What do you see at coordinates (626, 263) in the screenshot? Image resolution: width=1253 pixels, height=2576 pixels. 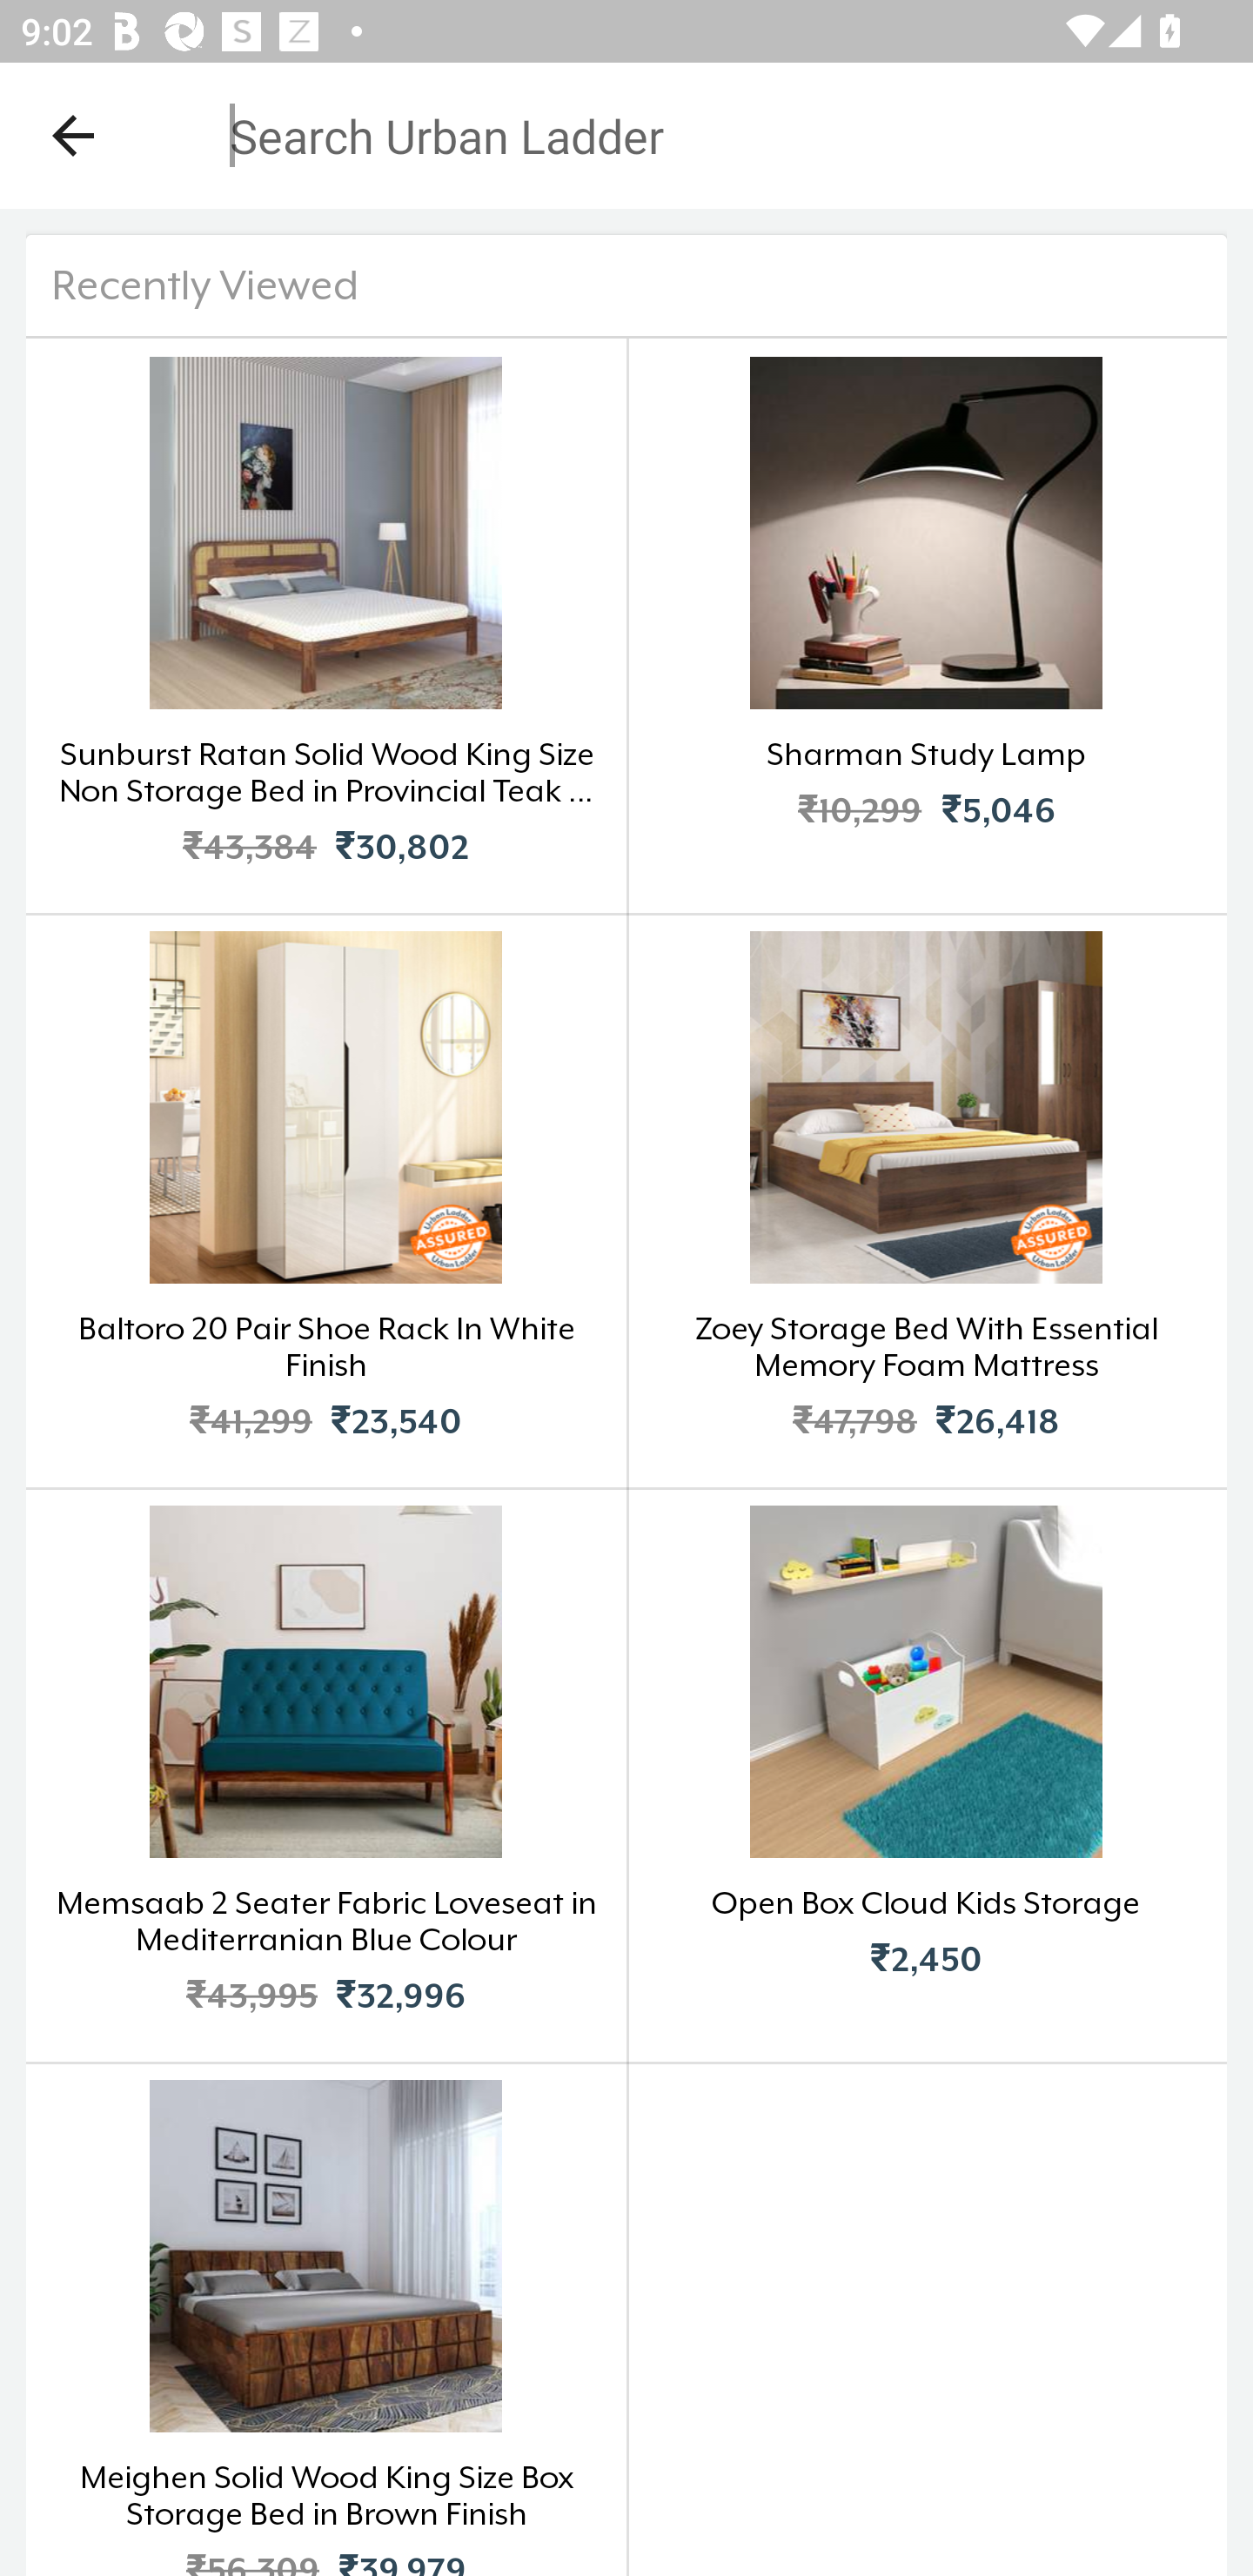 I see `Search Urban Ladder ` at bounding box center [626, 263].